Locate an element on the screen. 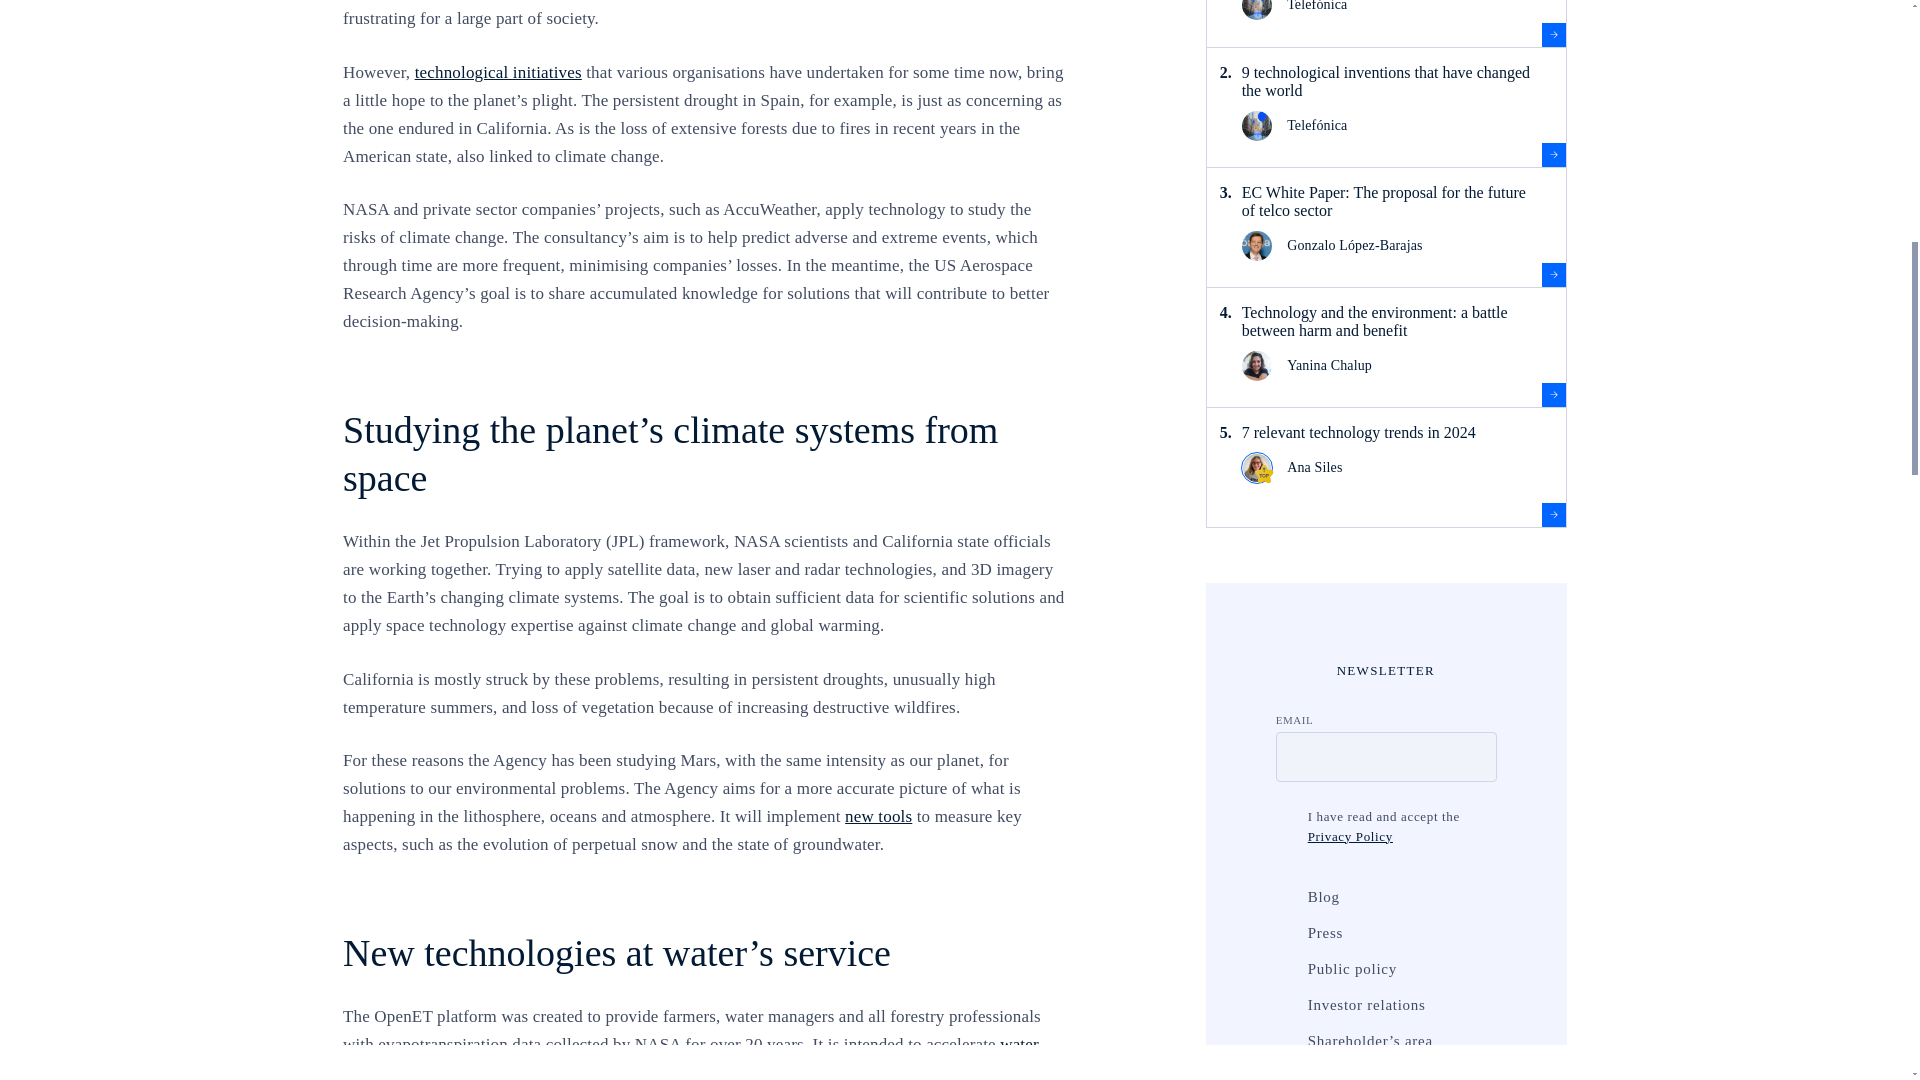  on is located at coordinates (1286, 816).